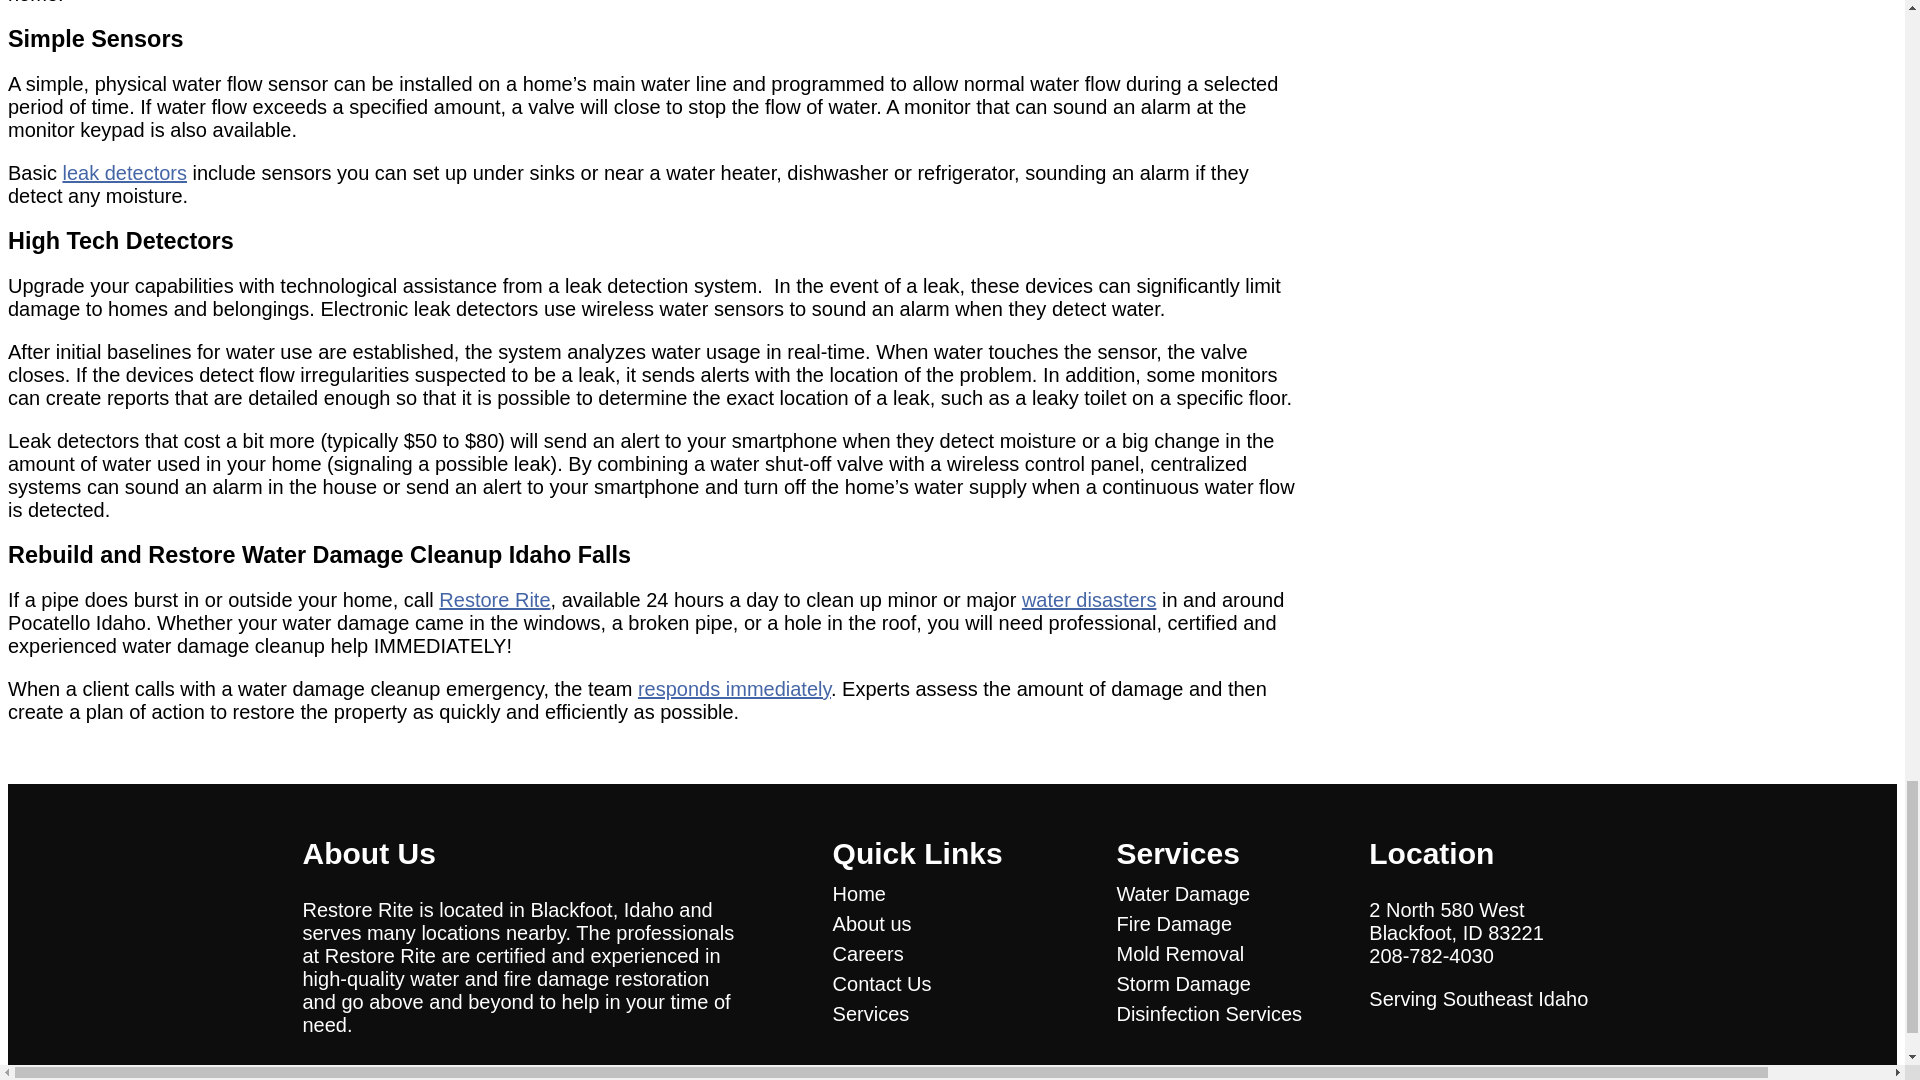 This screenshot has height=1080, width=1920. I want to click on water disasters, so click(1089, 600).